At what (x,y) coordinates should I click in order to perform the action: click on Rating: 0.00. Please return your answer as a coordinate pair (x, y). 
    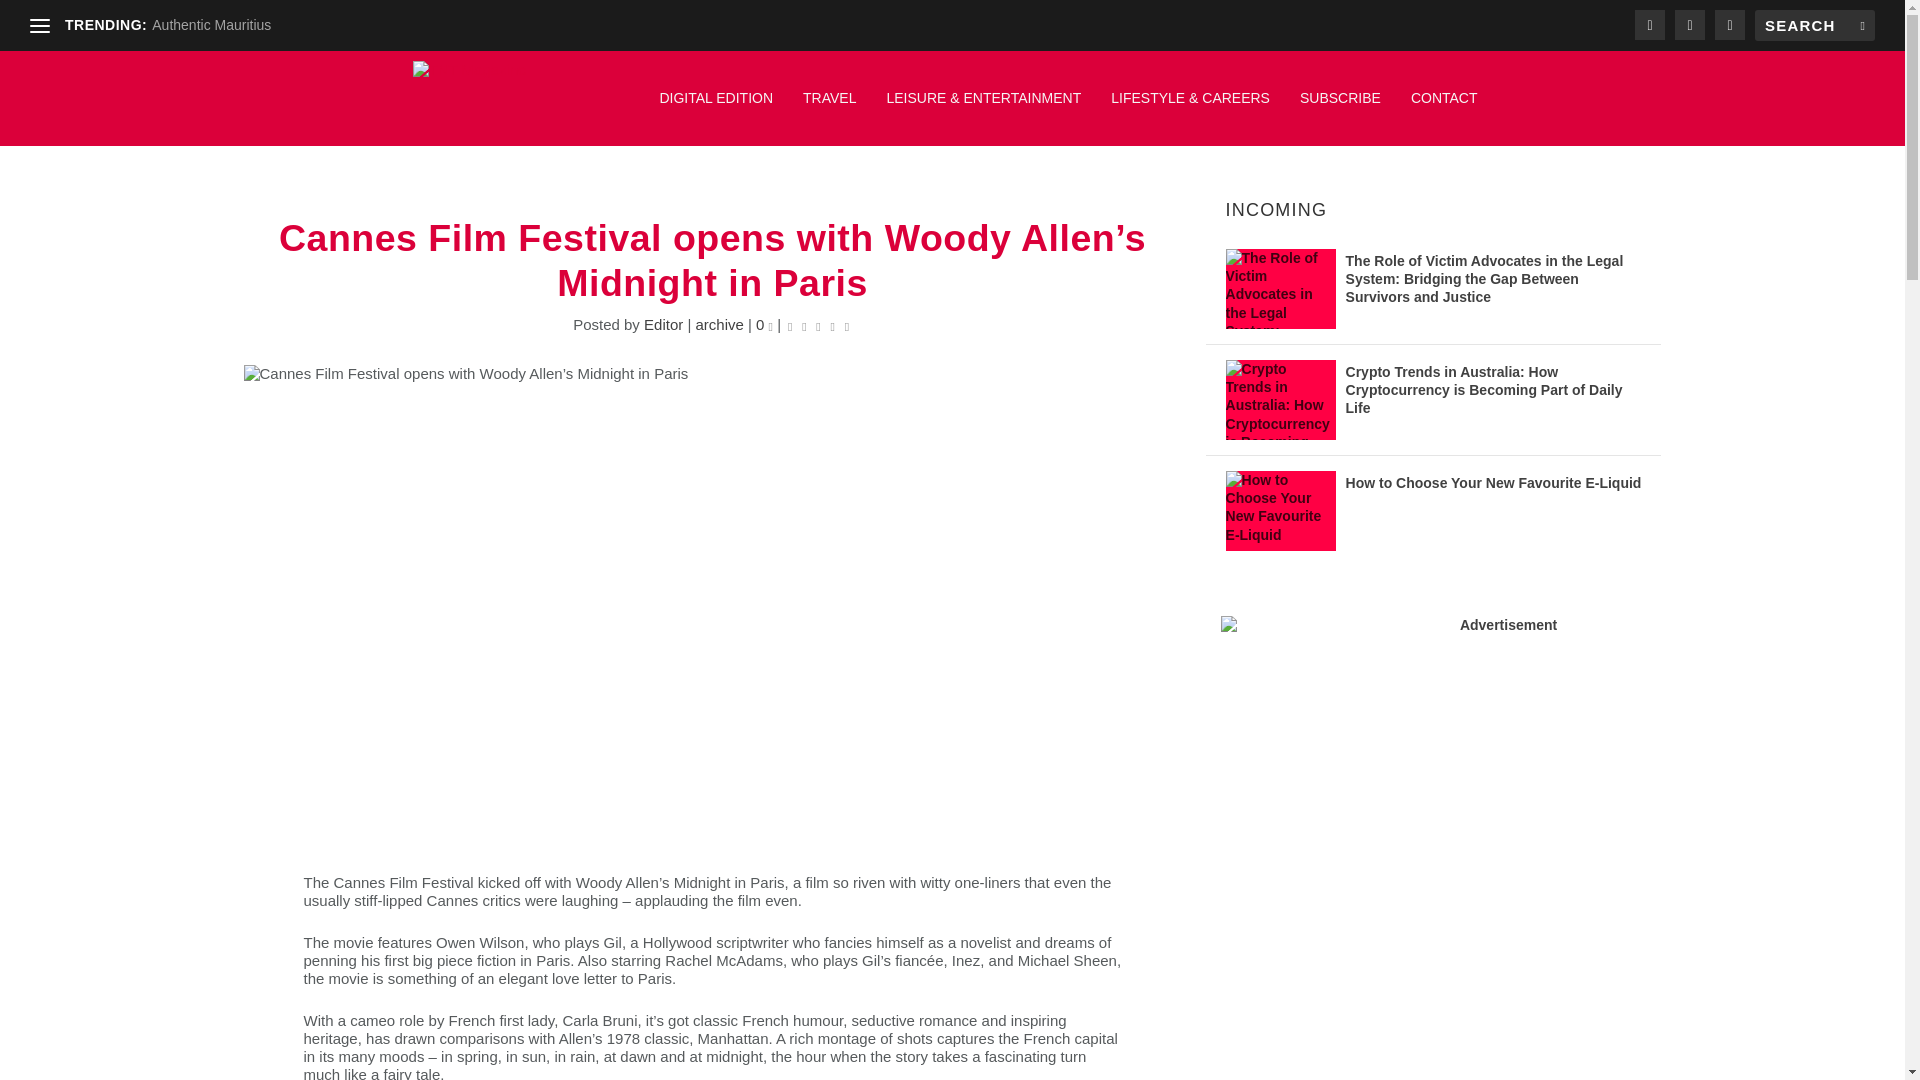
    Looking at the image, I should click on (818, 325).